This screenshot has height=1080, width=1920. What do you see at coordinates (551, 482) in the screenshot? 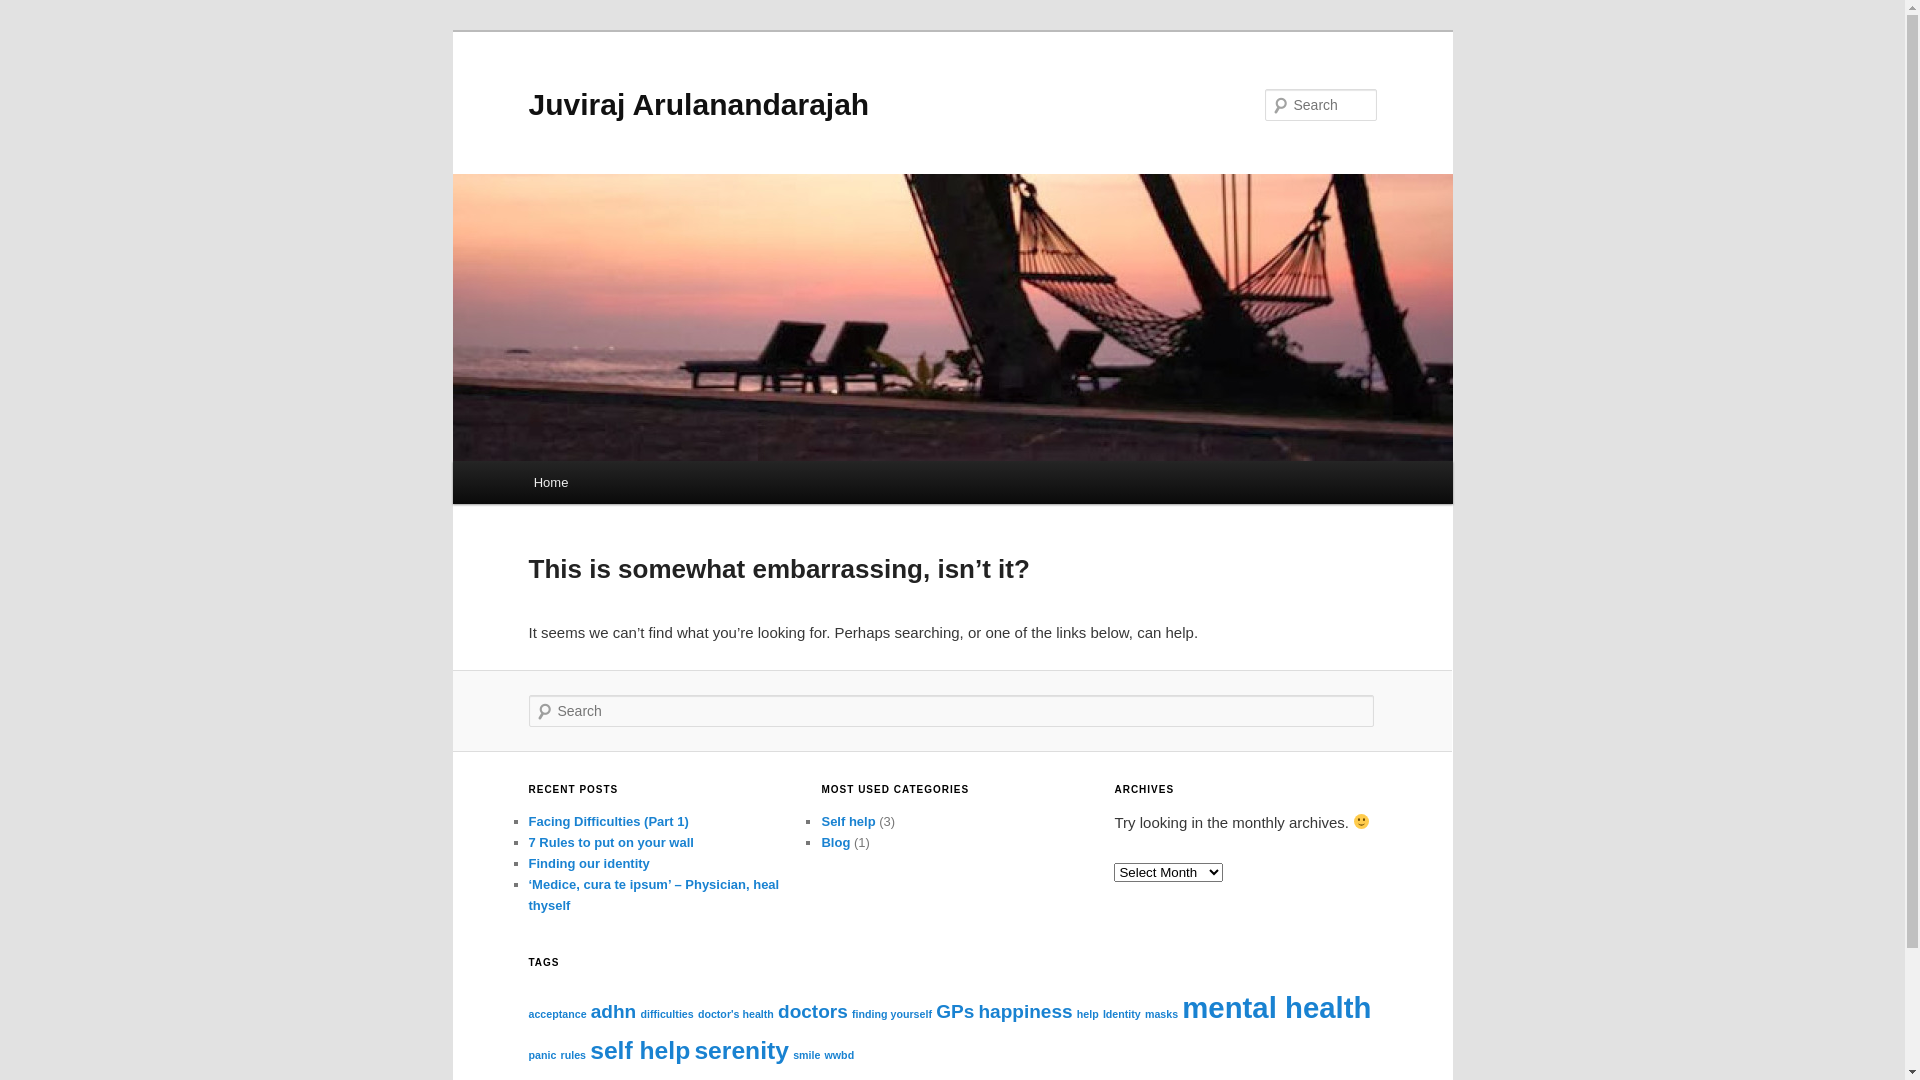
I see `Home` at bounding box center [551, 482].